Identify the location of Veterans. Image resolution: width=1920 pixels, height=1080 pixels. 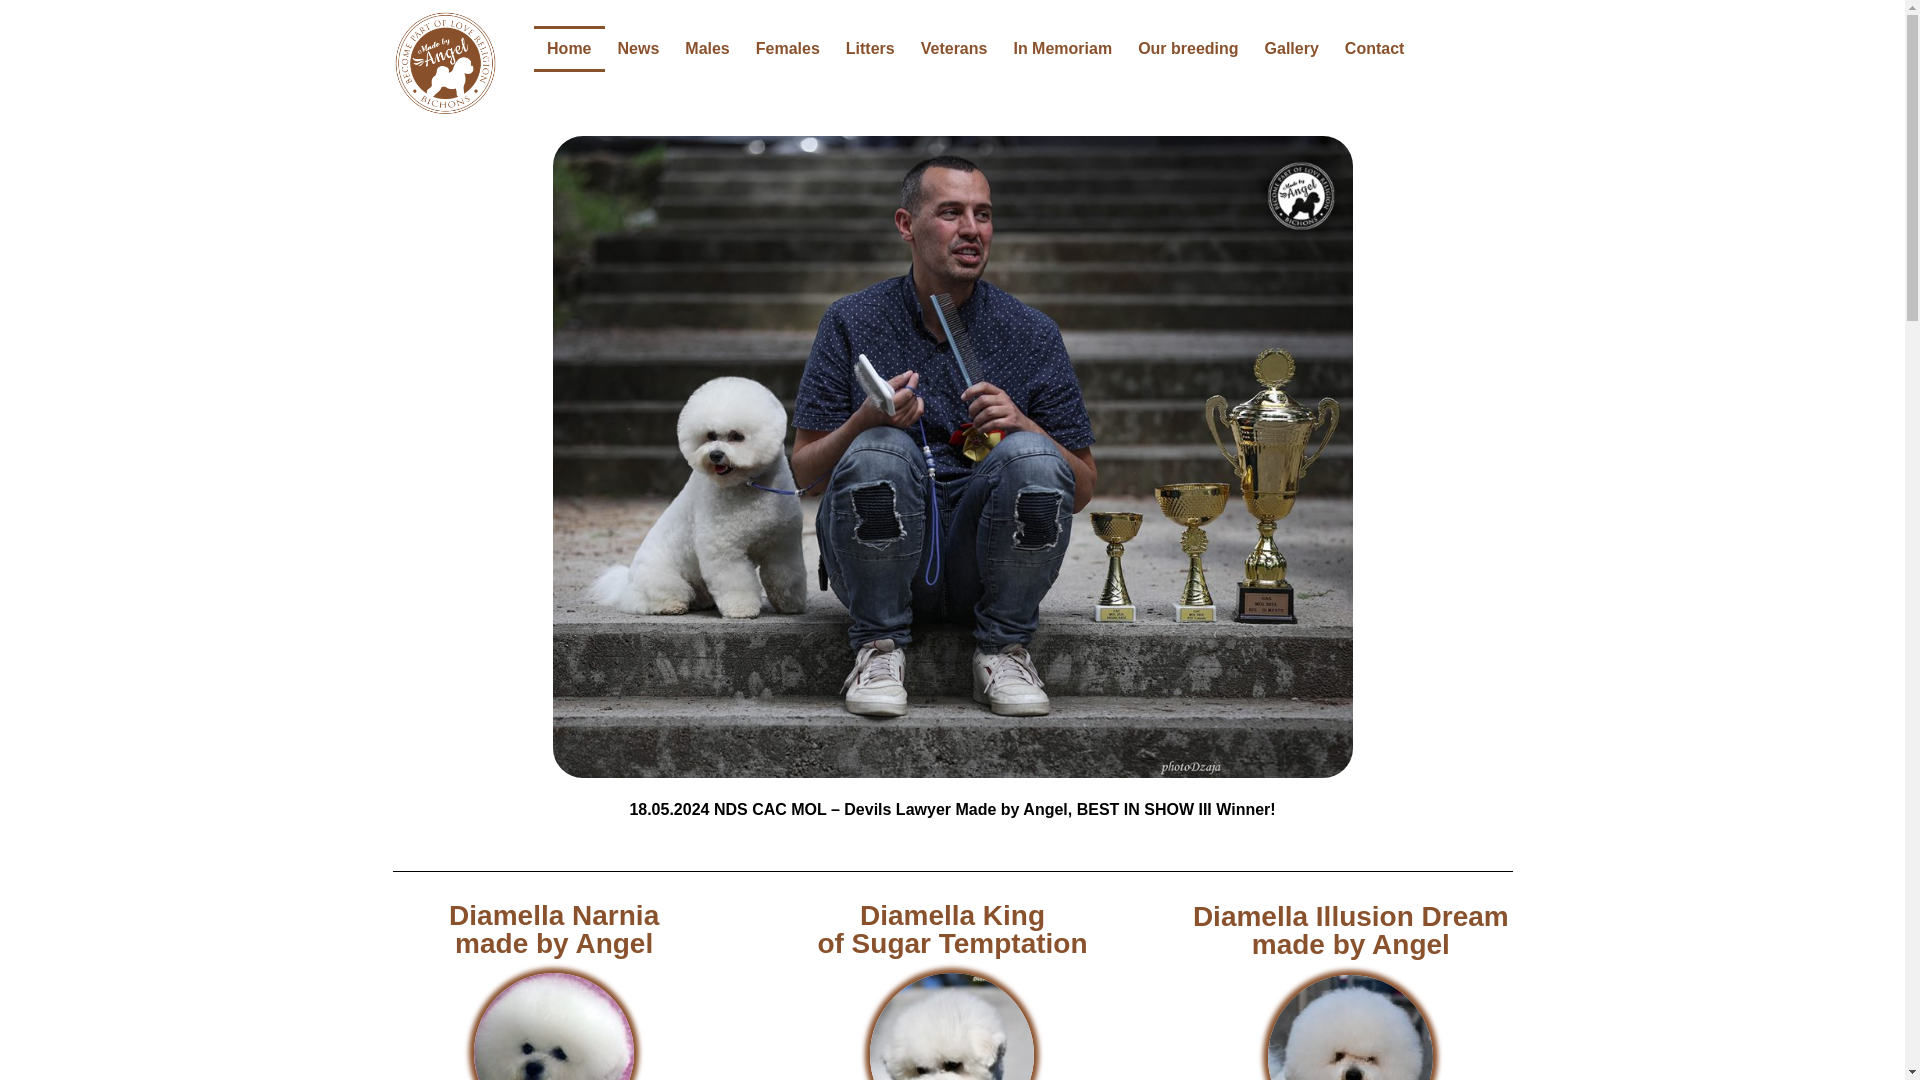
(954, 48).